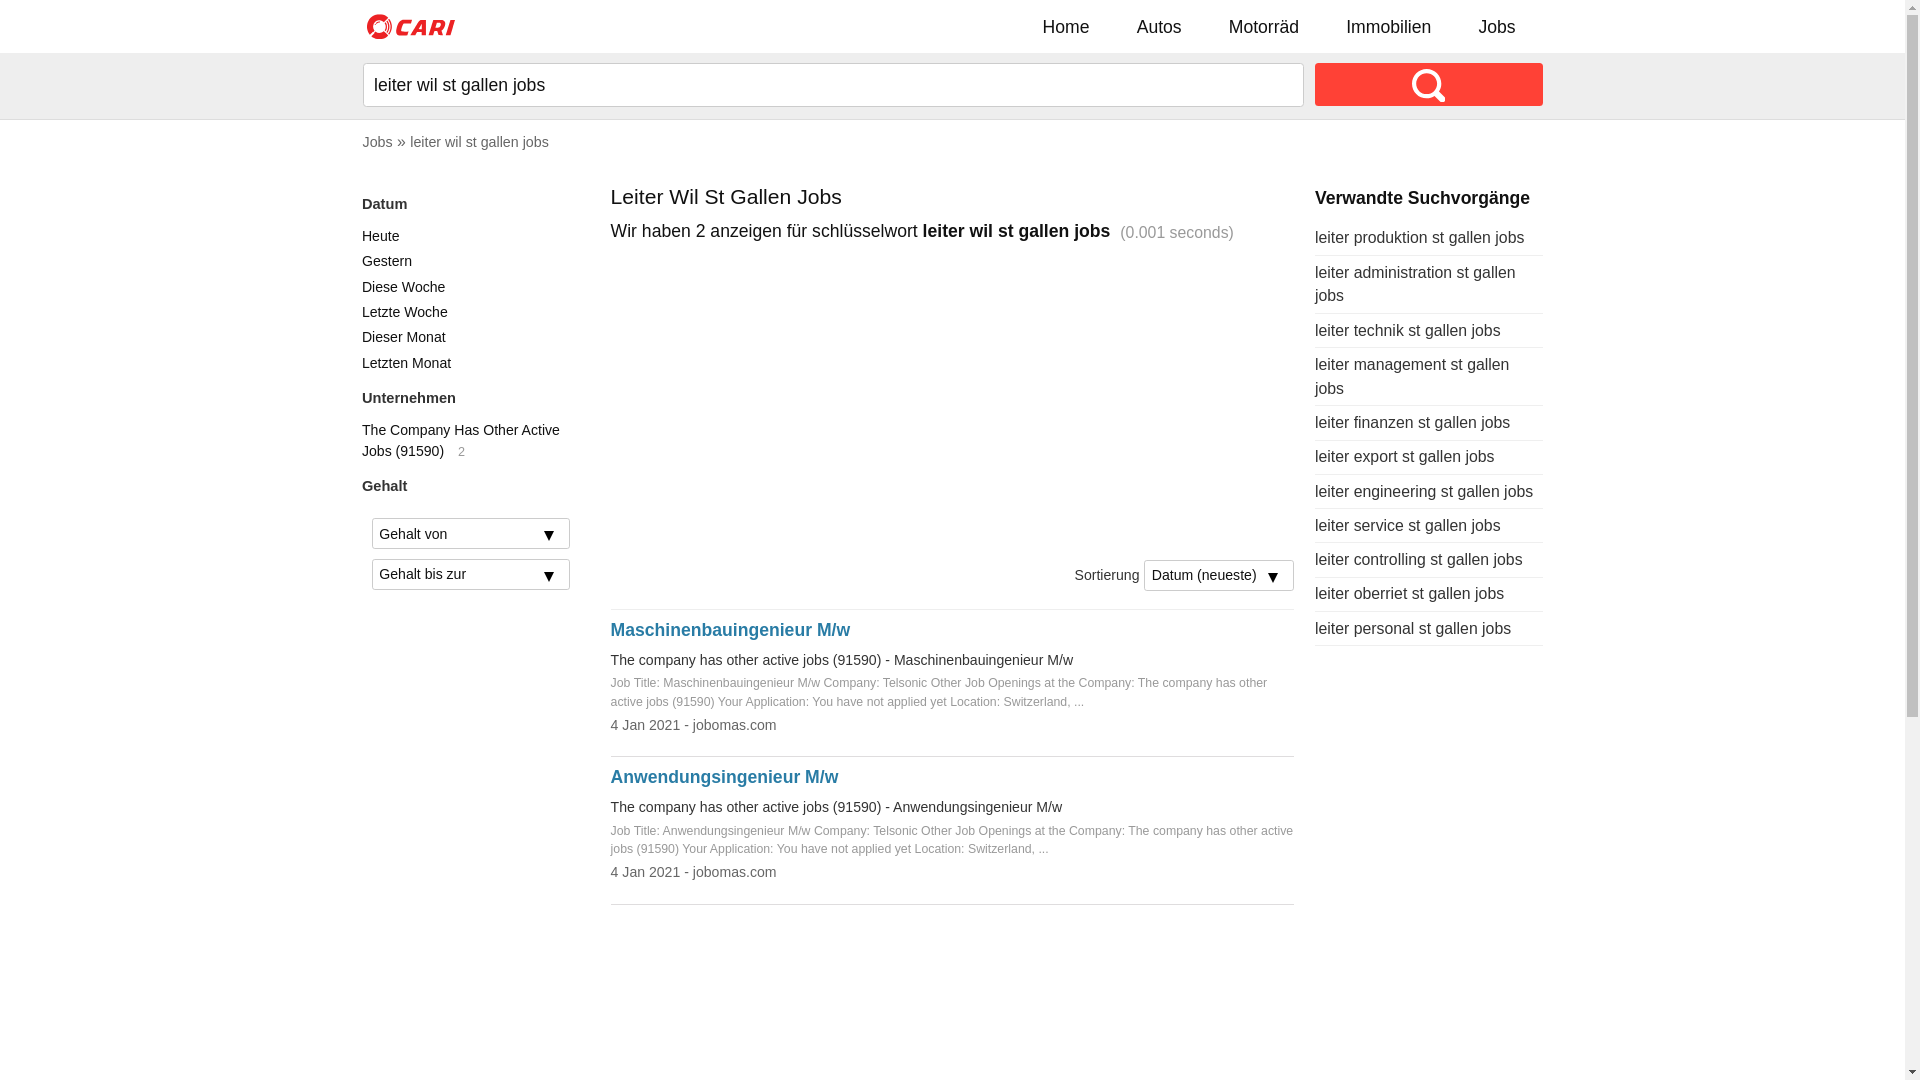  Describe the element at coordinates (1419, 560) in the screenshot. I see `leiter controlling st gallen jobs` at that location.